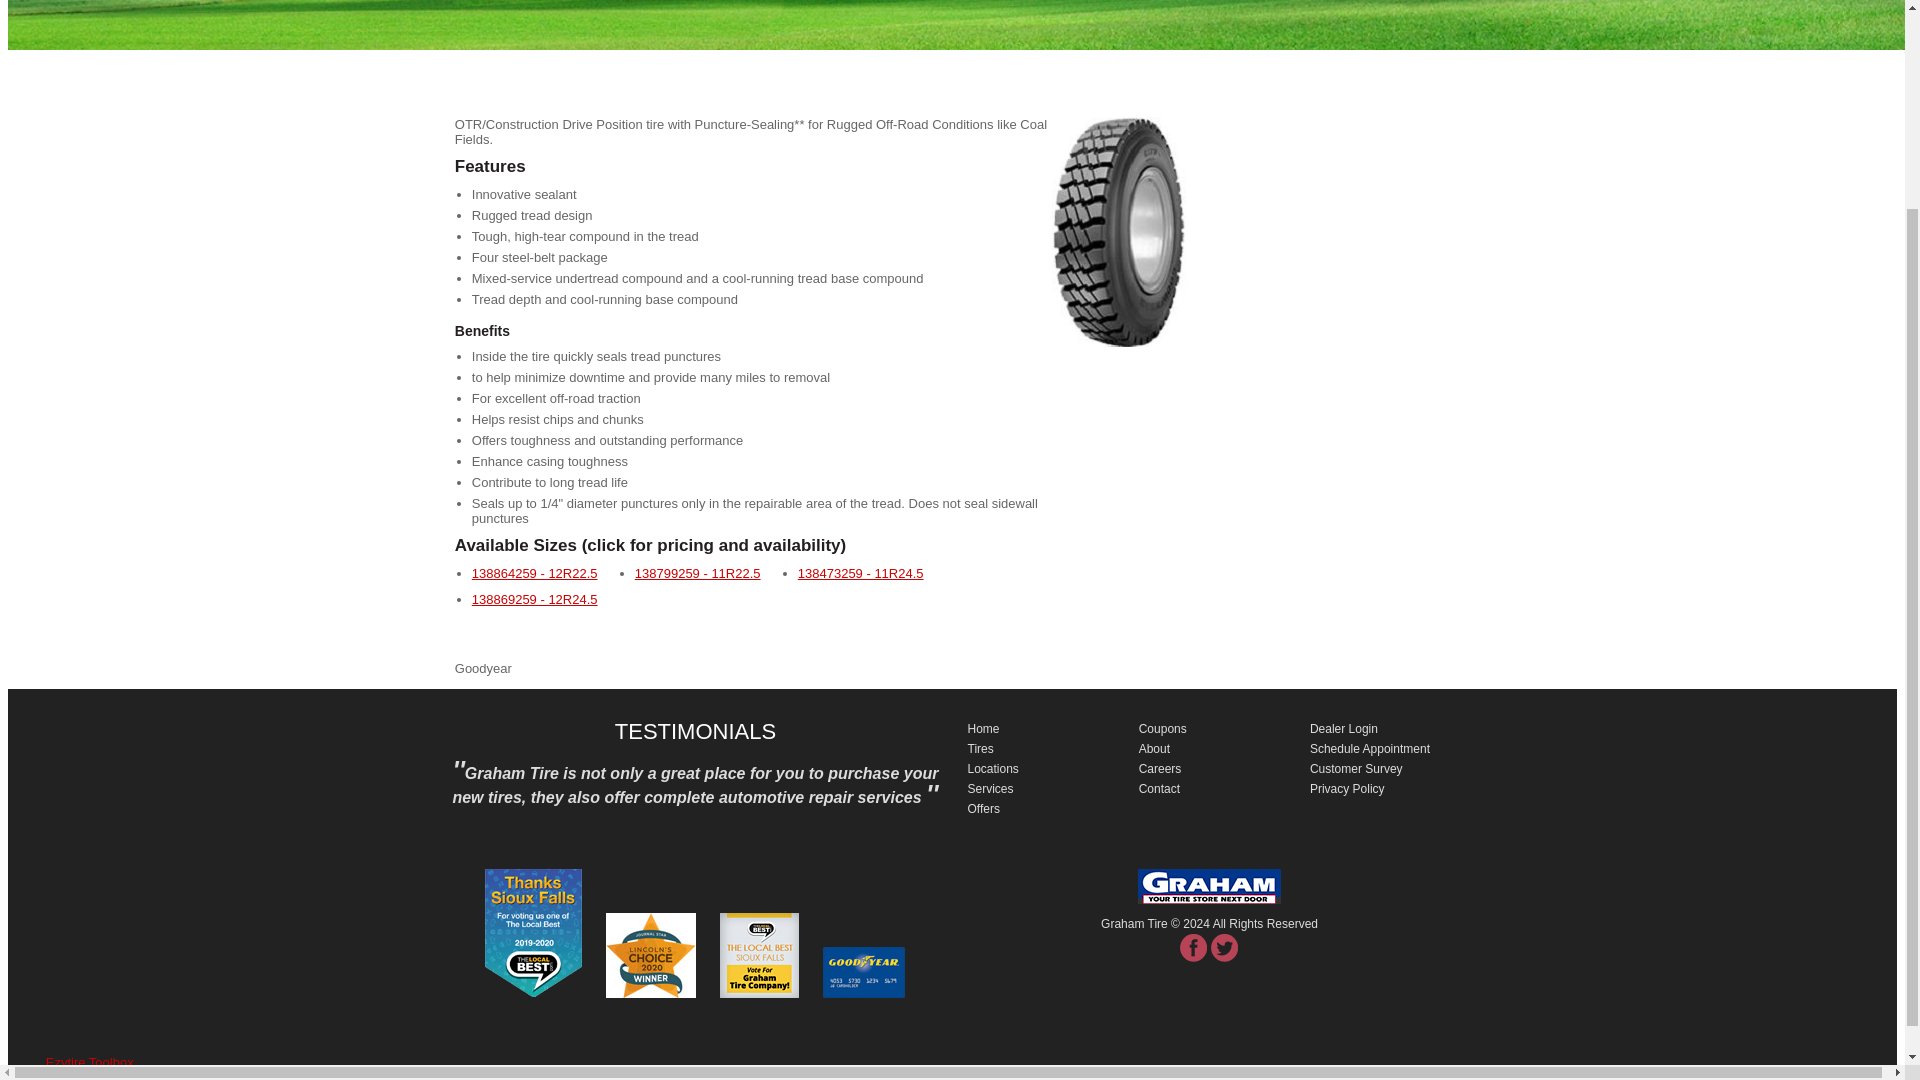  I want to click on Tires, so click(980, 748).